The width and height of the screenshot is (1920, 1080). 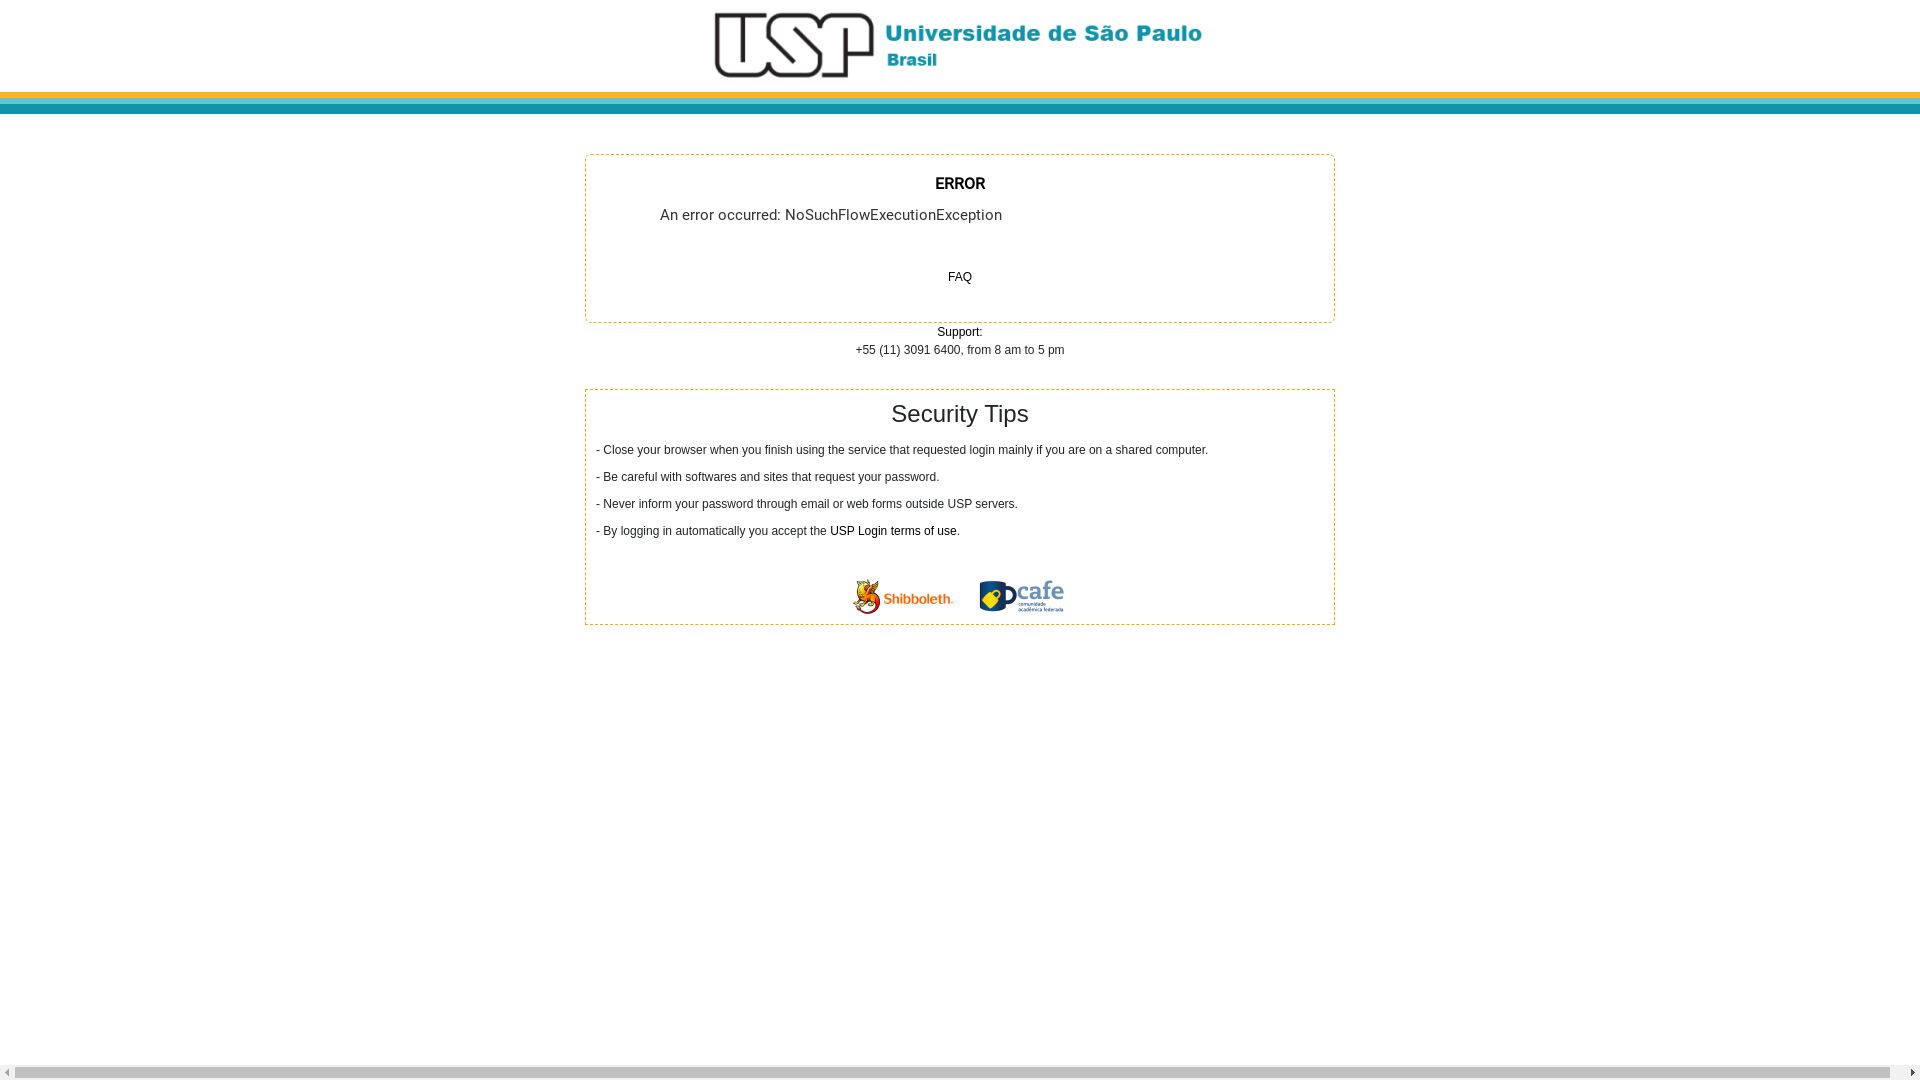 I want to click on Support:, so click(x=960, y=332).